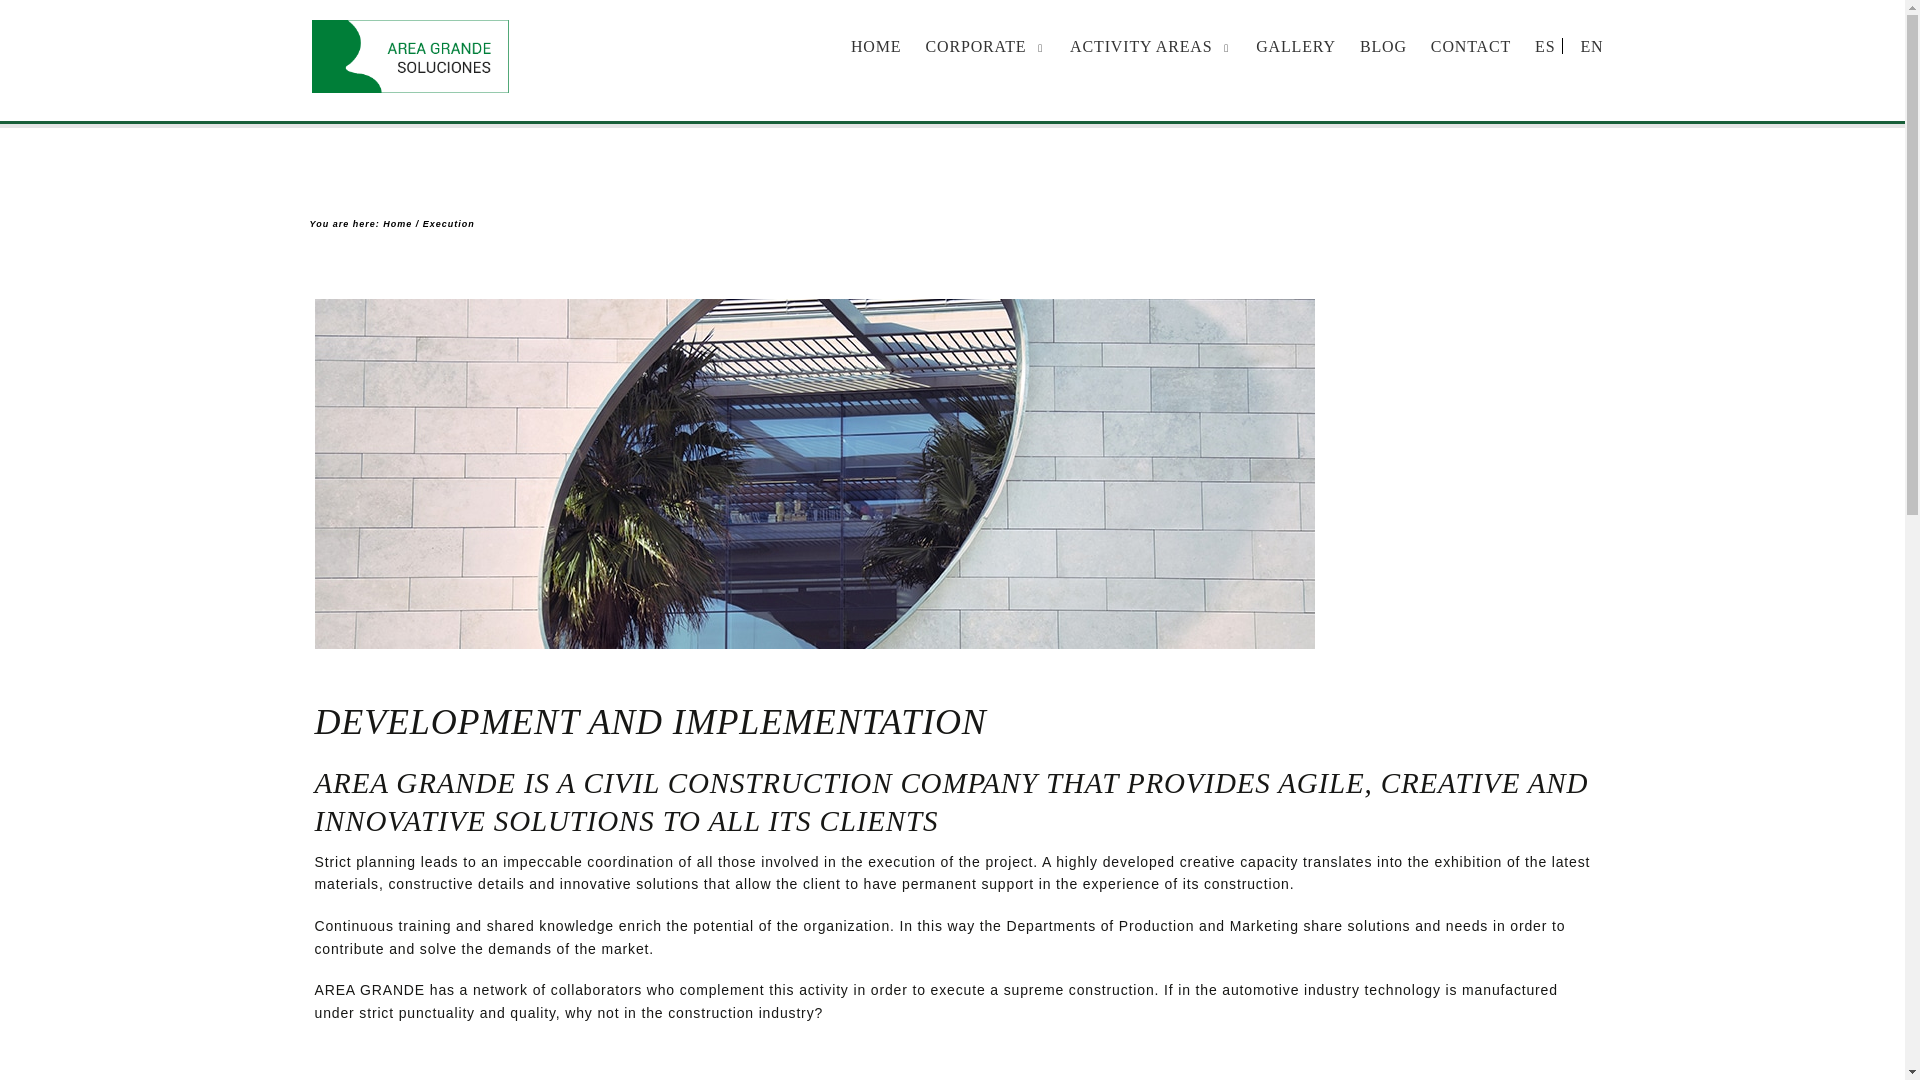  Describe the element at coordinates (1383, 46) in the screenshot. I see `BLOG` at that location.